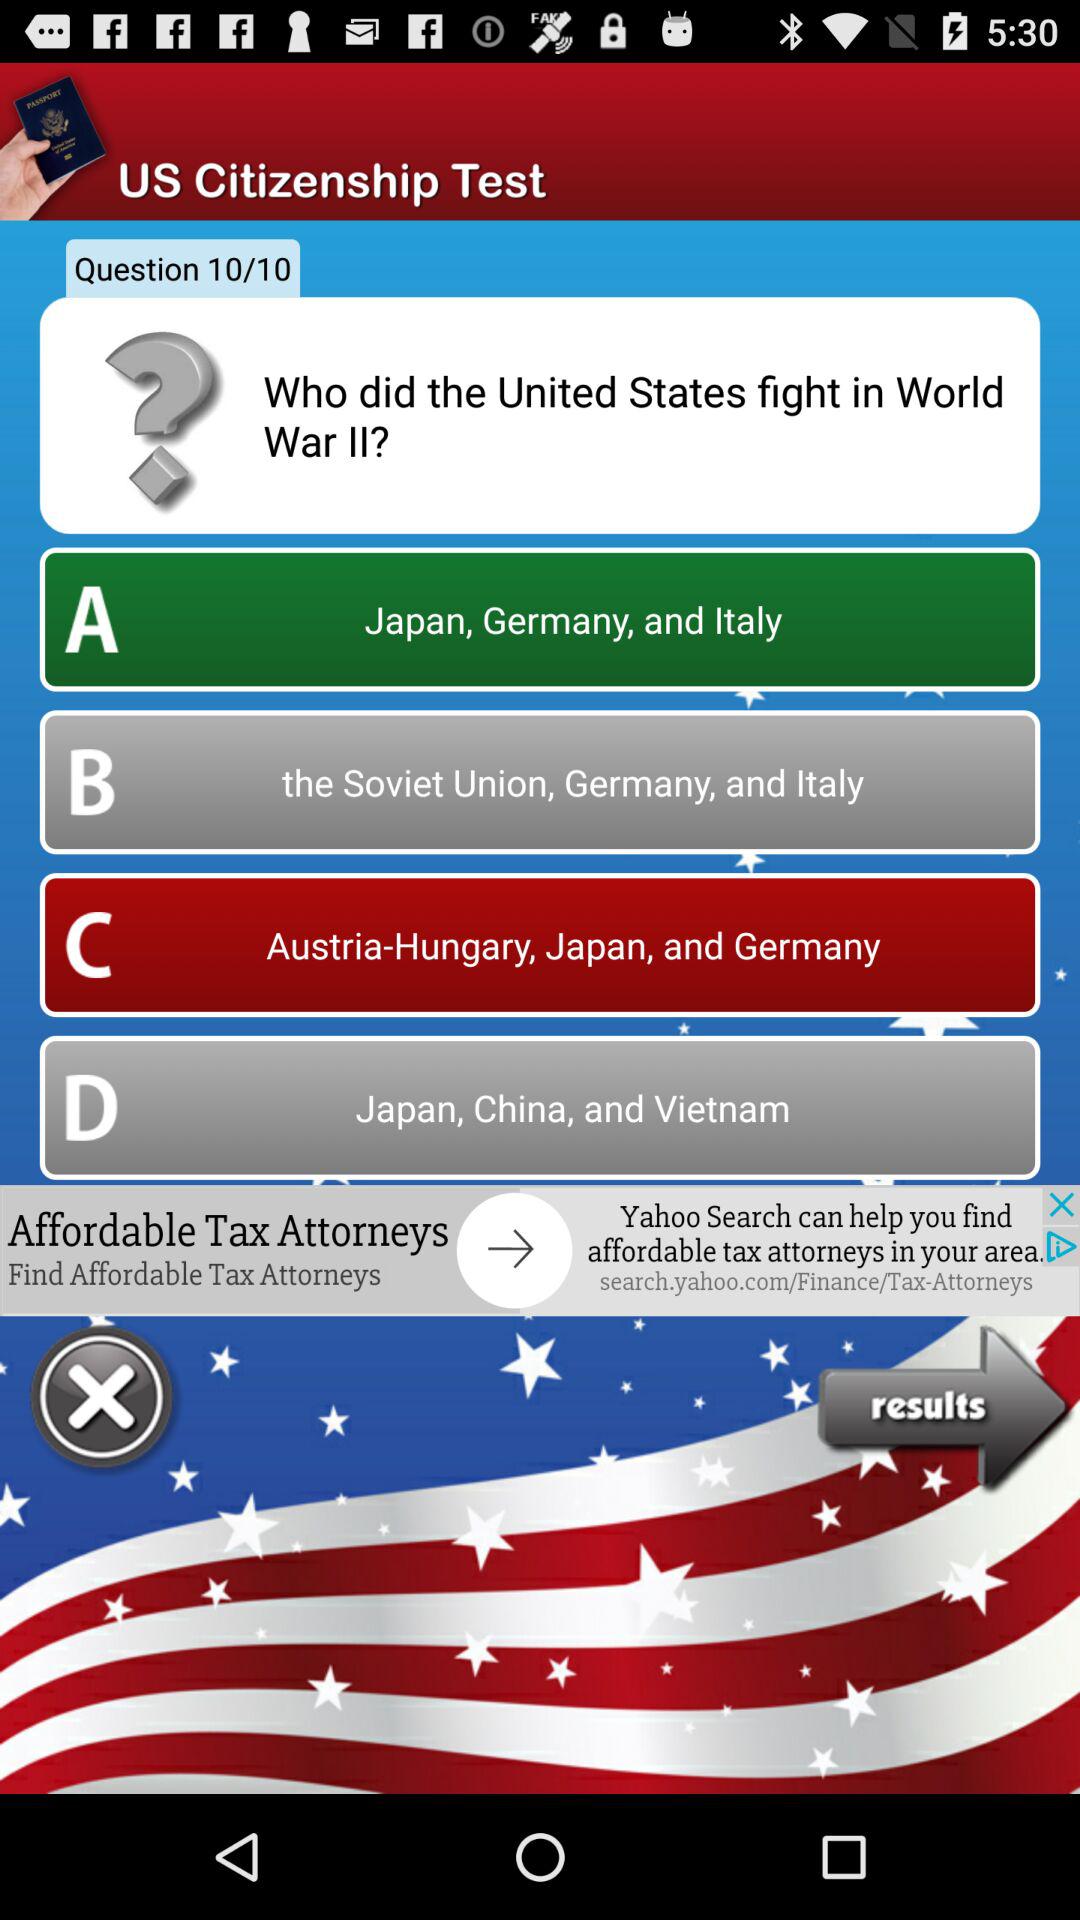  What do you see at coordinates (104, 1400) in the screenshot?
I see `close button` at bounding box center [104, 1400].